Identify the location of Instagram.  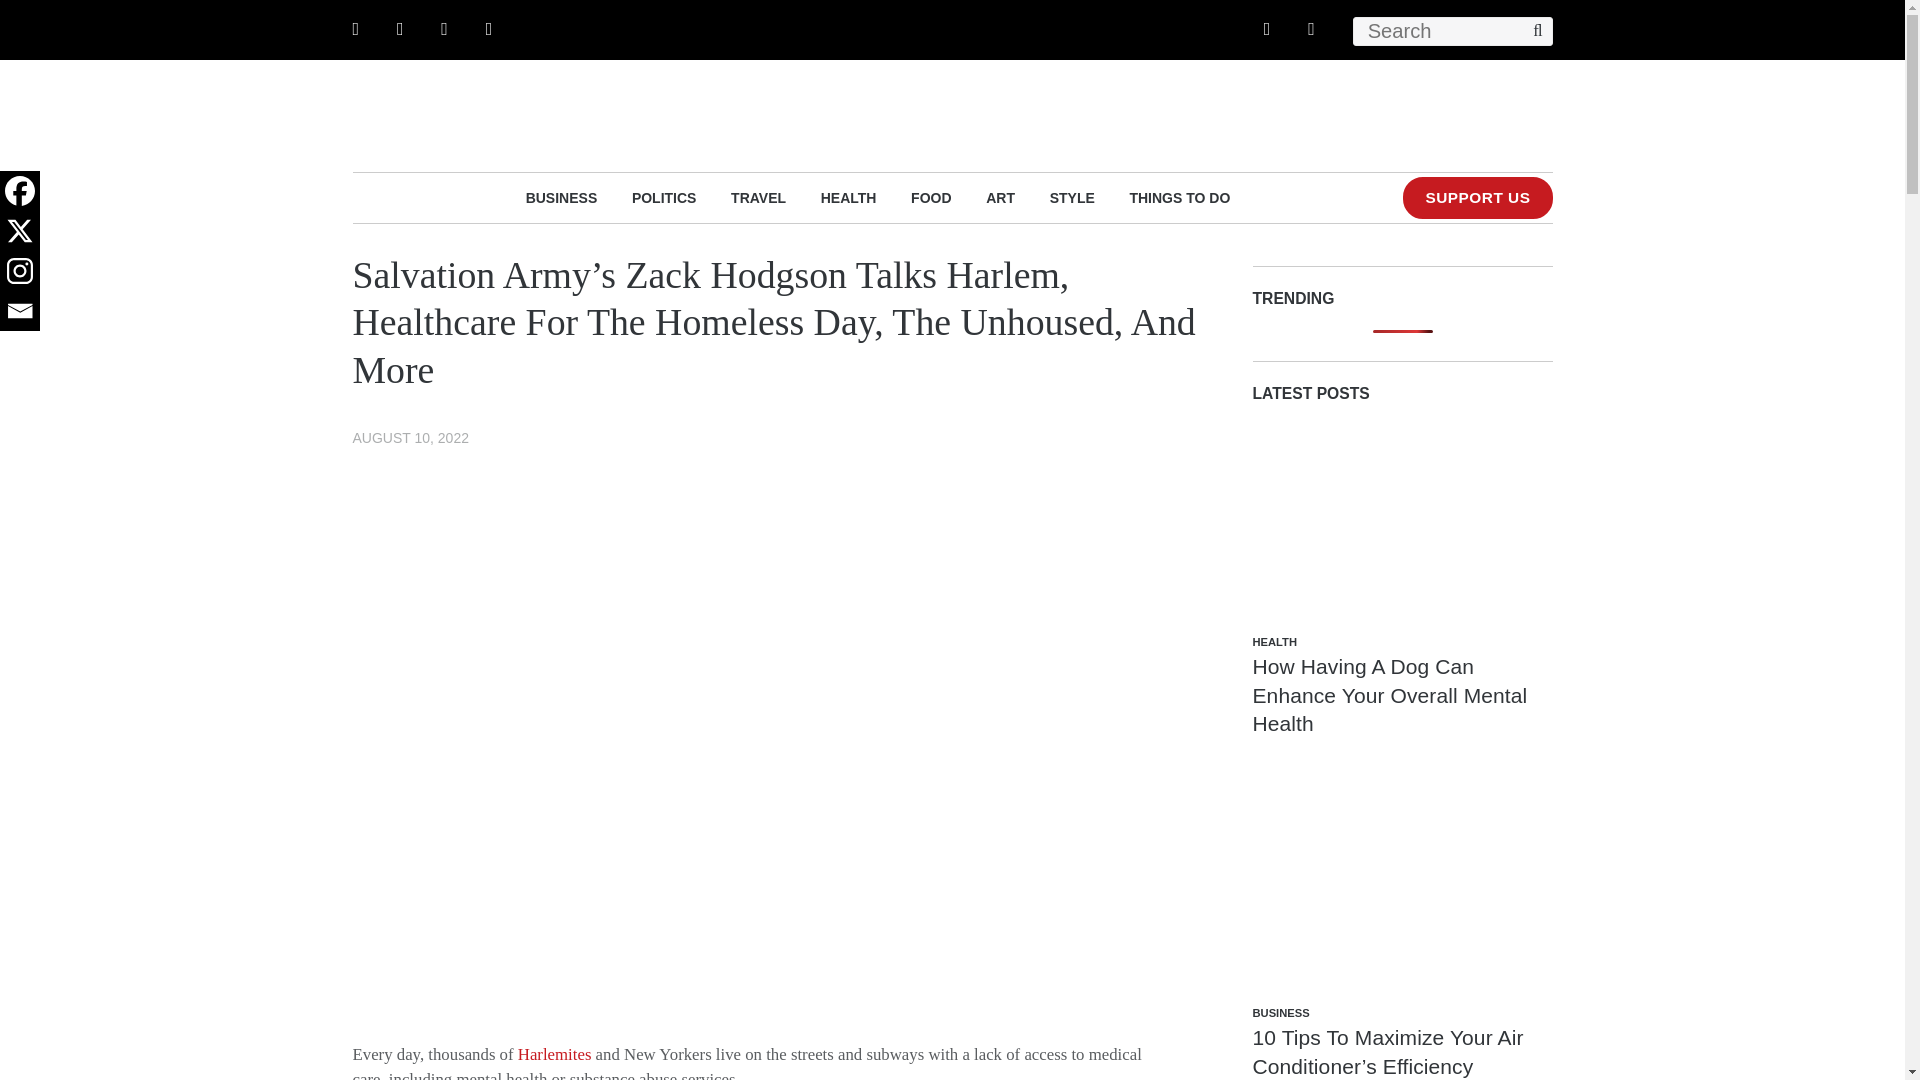
(20, 270).